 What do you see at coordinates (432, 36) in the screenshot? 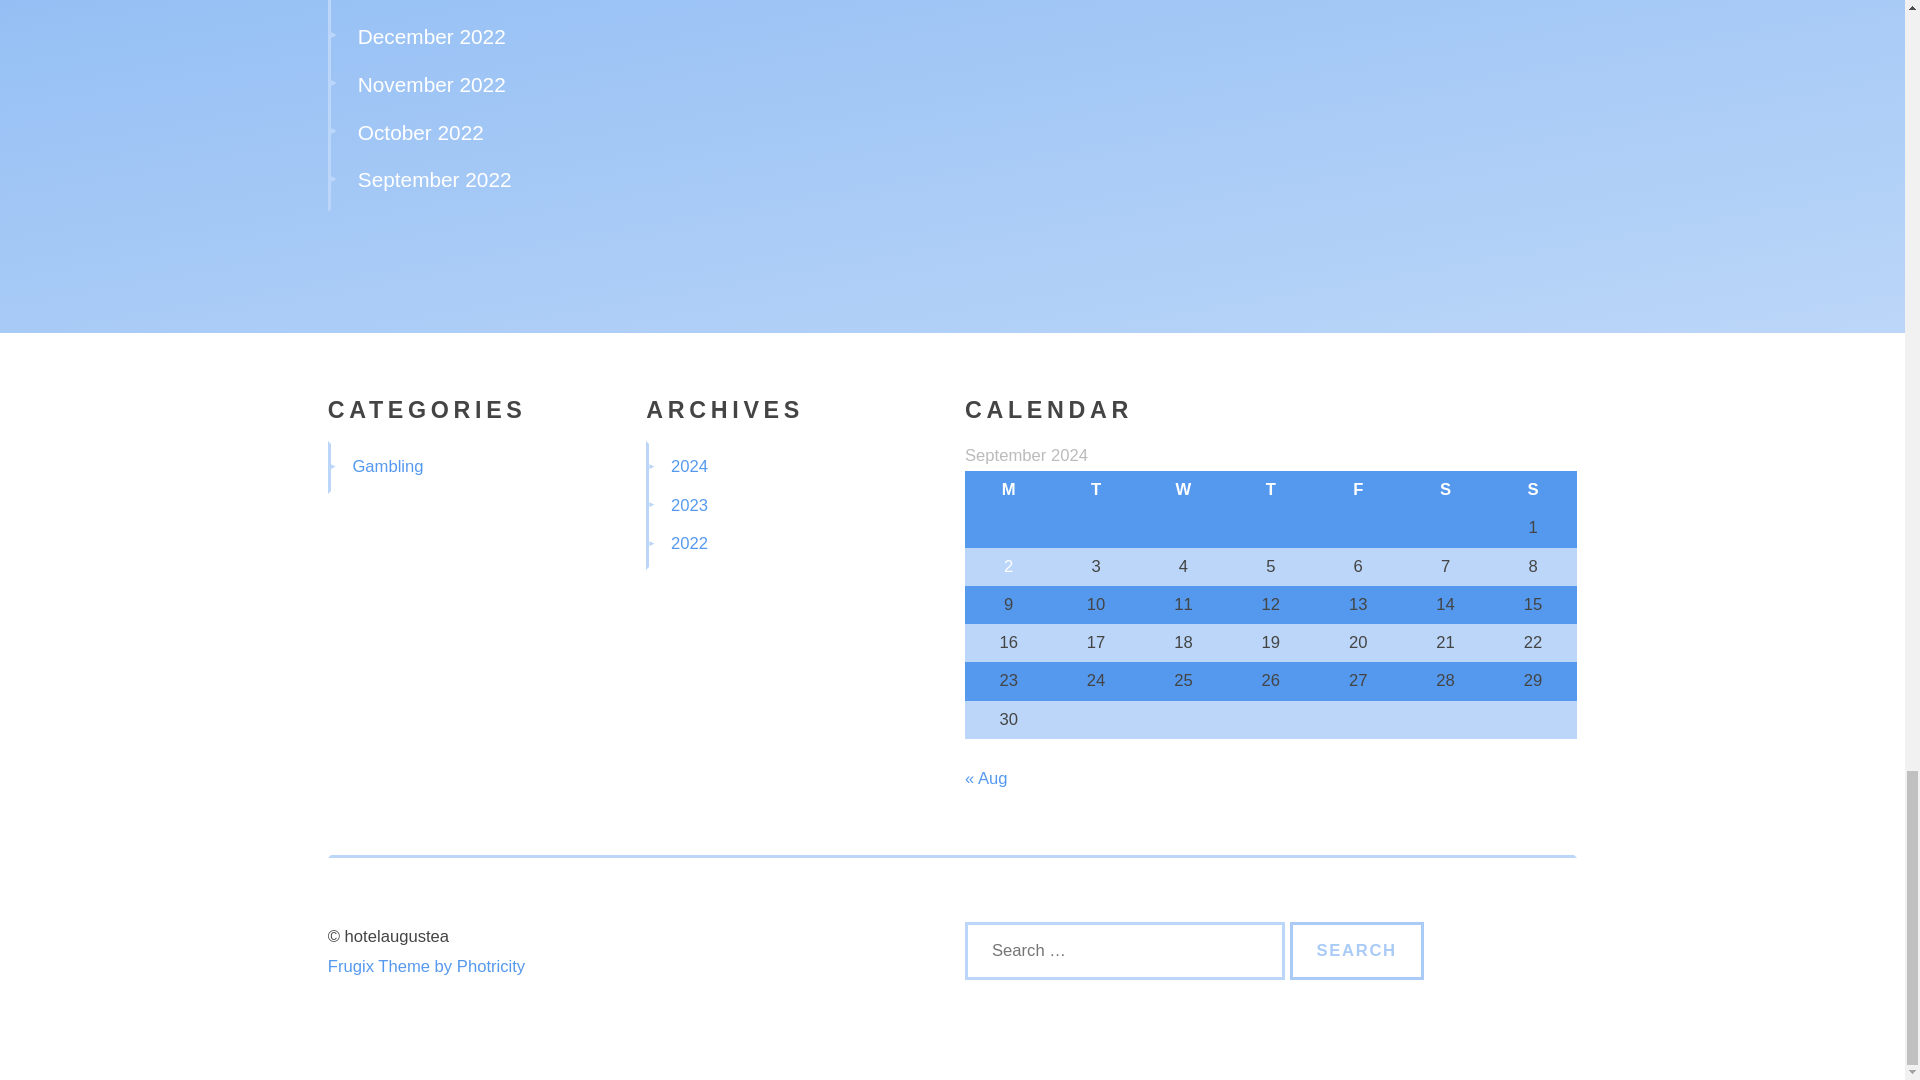
I see `December 2022` at bounding box center [432, 36].